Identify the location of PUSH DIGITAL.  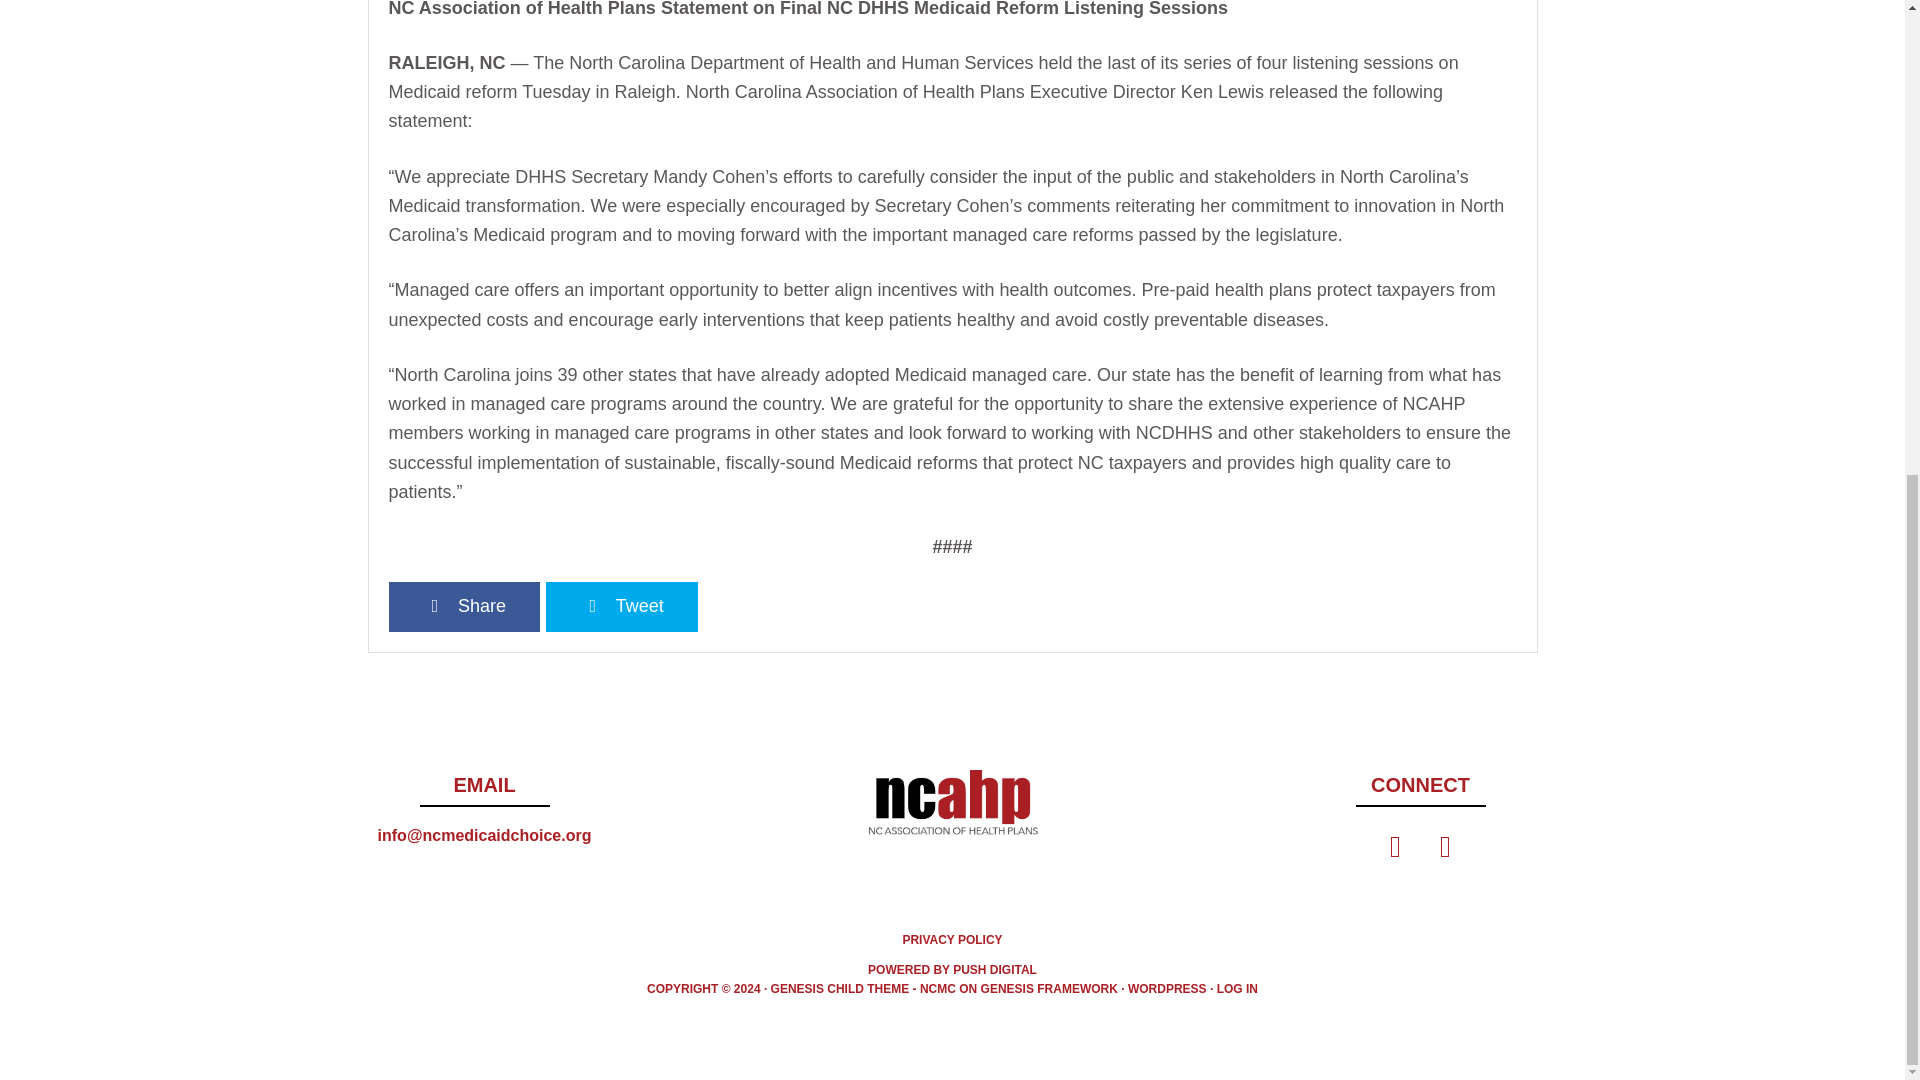
(994, 970).